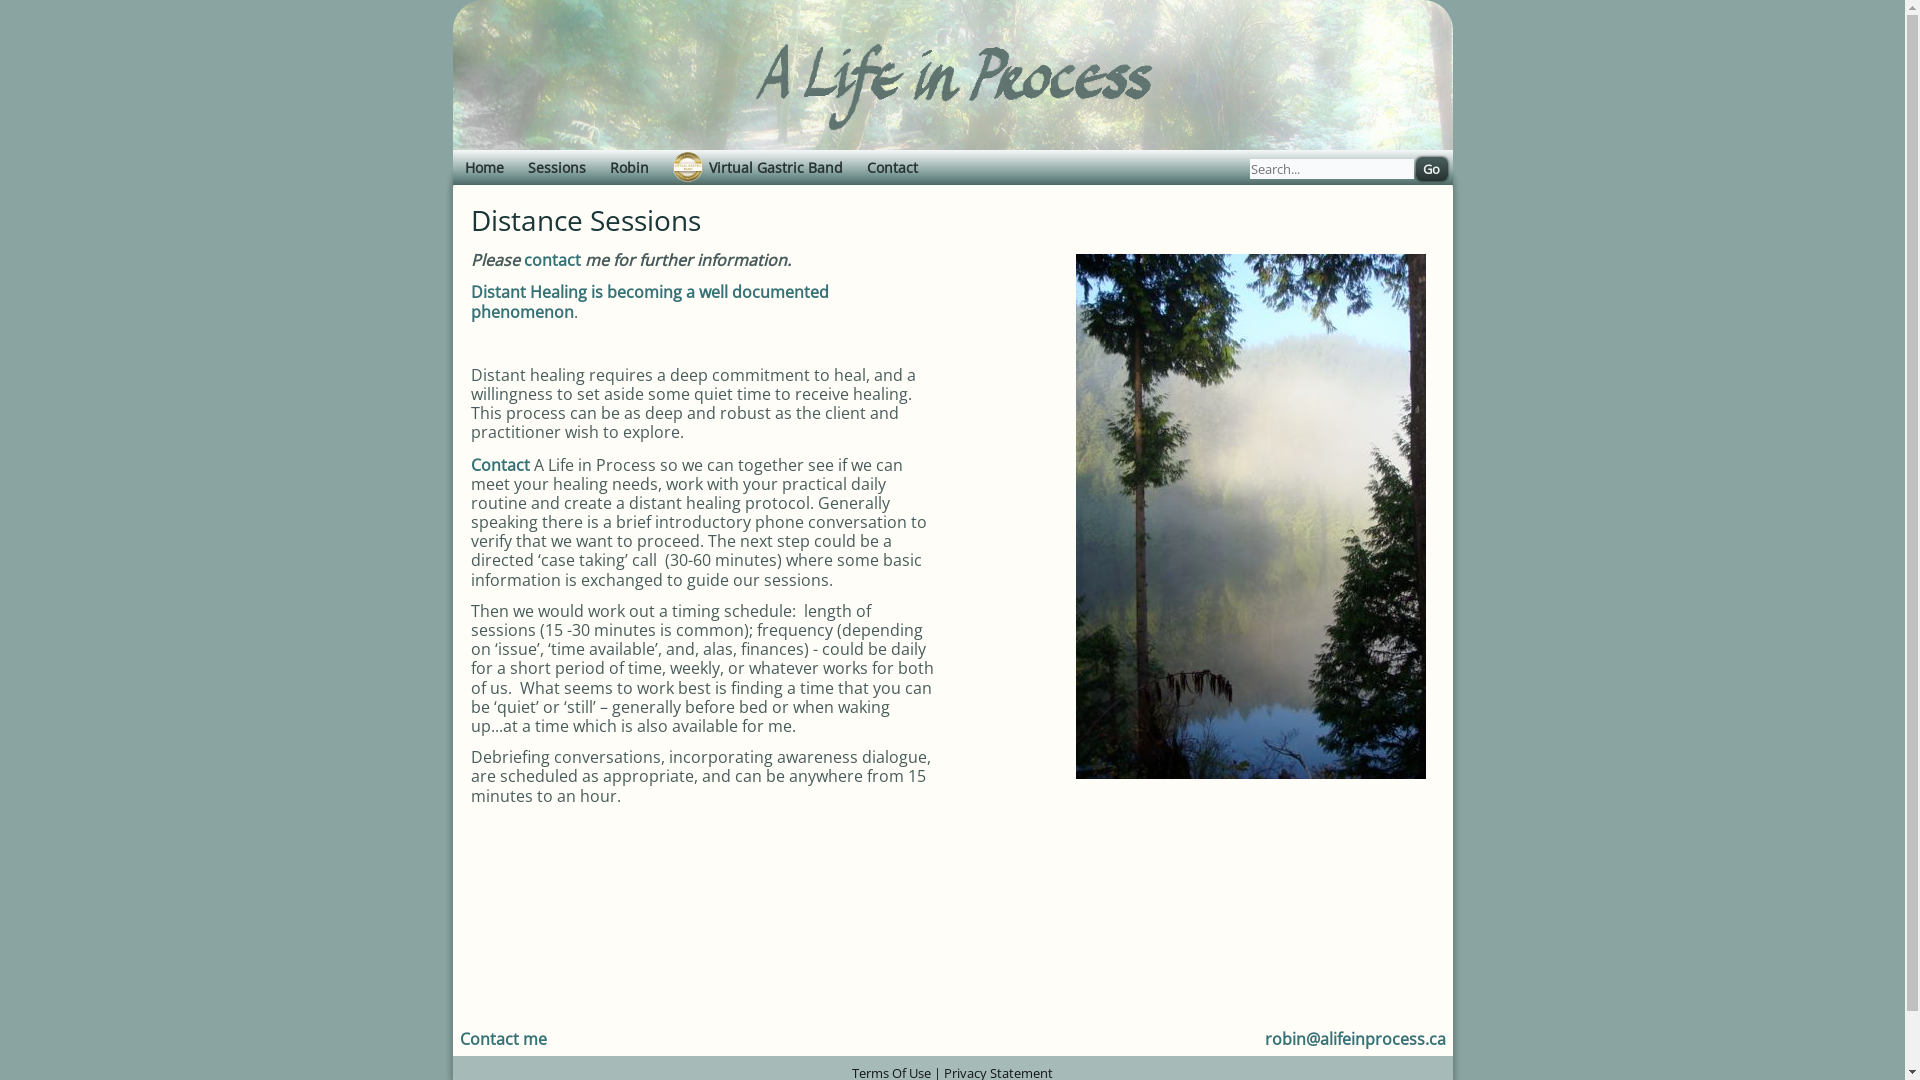  What do you see at coordinates (1432, 169) in the screenshot?
I see `Search` at bounding box center [1432, 169].